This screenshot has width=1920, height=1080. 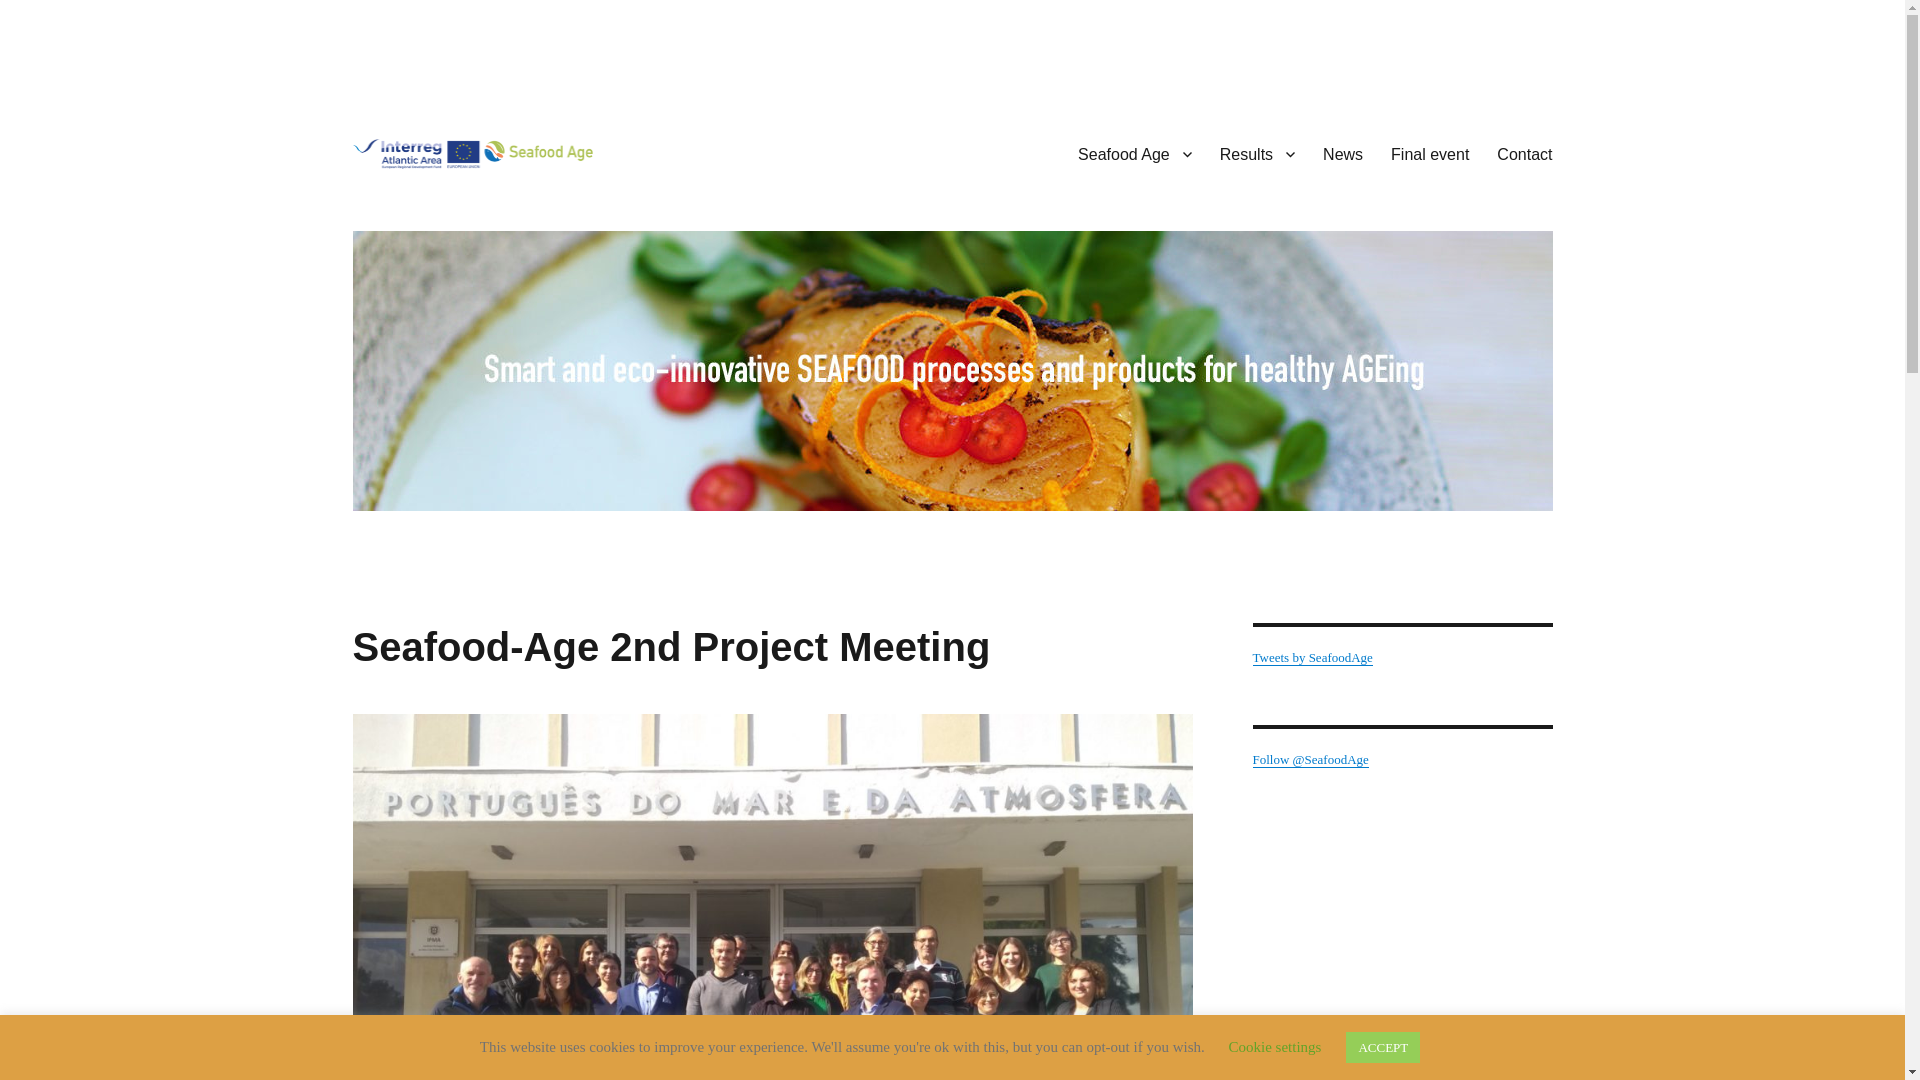 What do you see at coordinates (1429, 153) in the screenshot?
I see `Final event` at bounding box center [1429, 153].